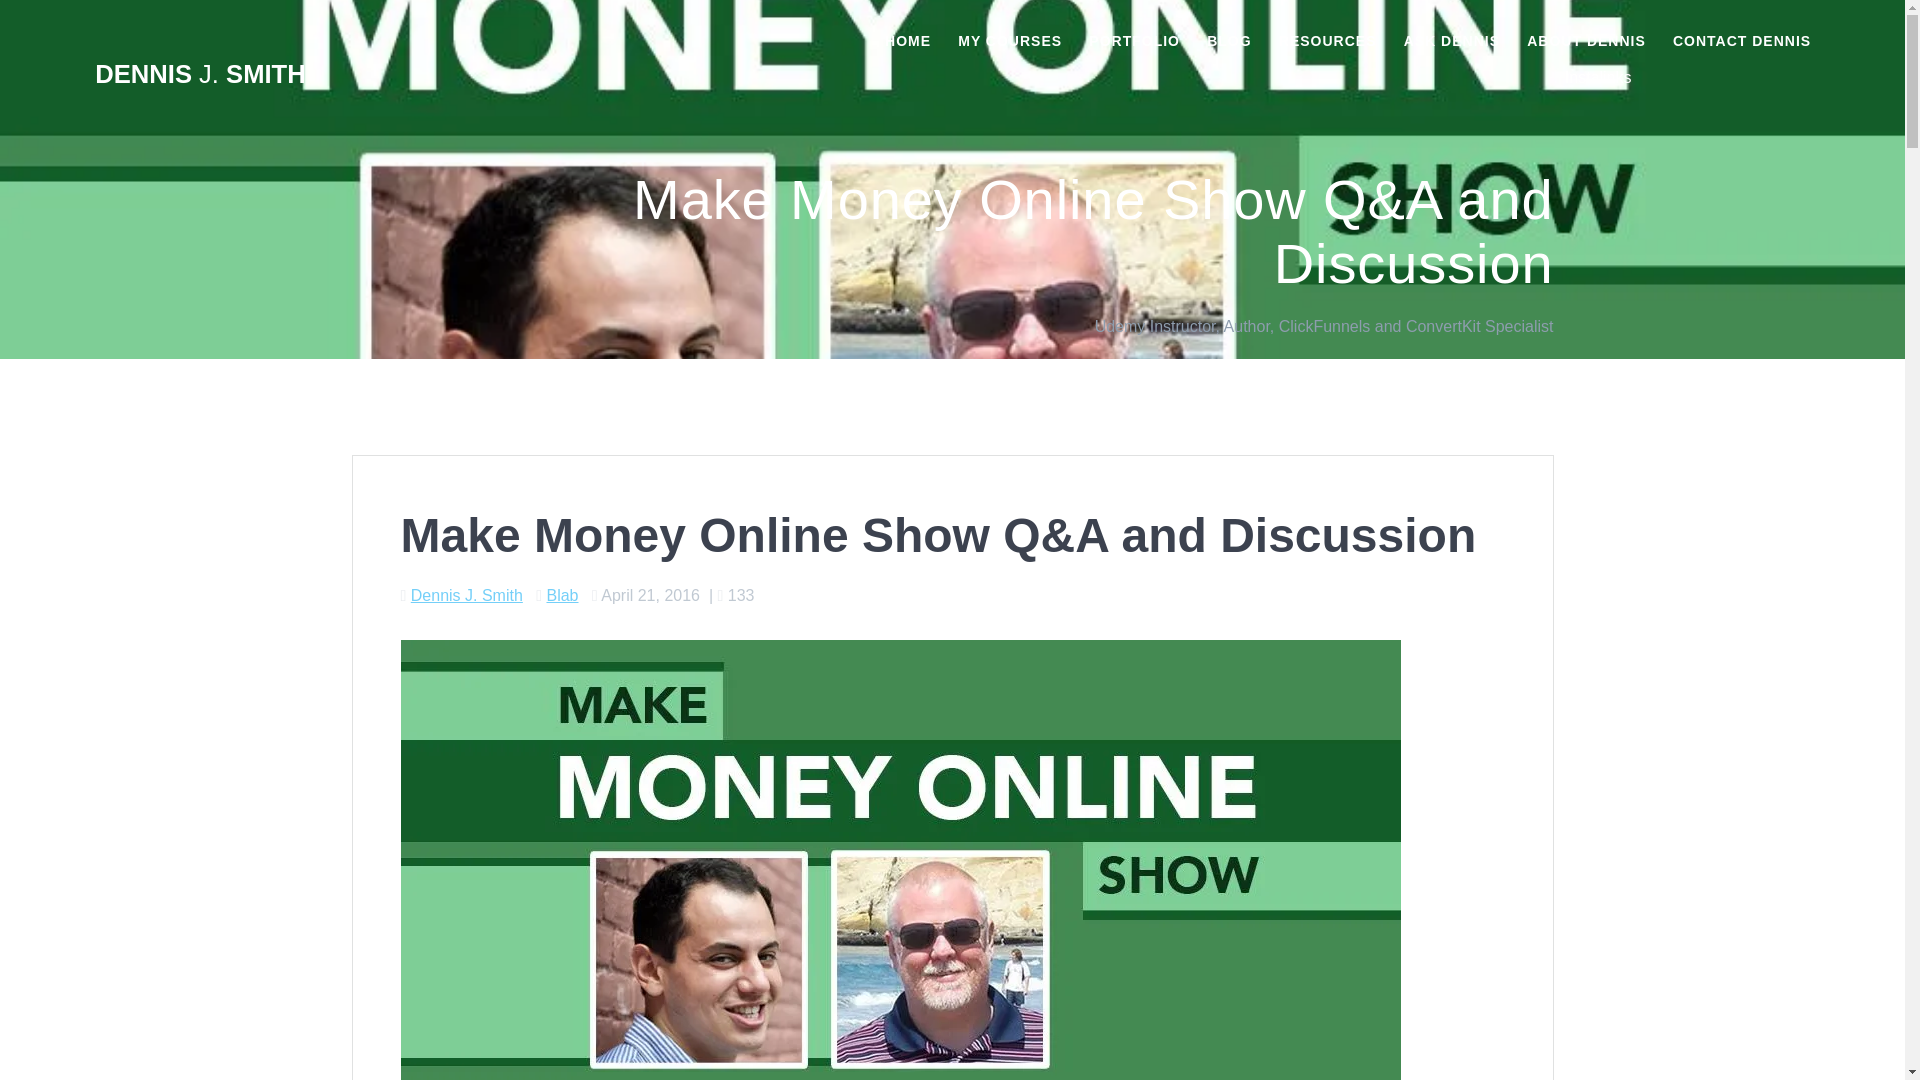  What do you see at coordinates (908, 40) in the screenshot?
I see `HOME` at bounding box center [908, 40].